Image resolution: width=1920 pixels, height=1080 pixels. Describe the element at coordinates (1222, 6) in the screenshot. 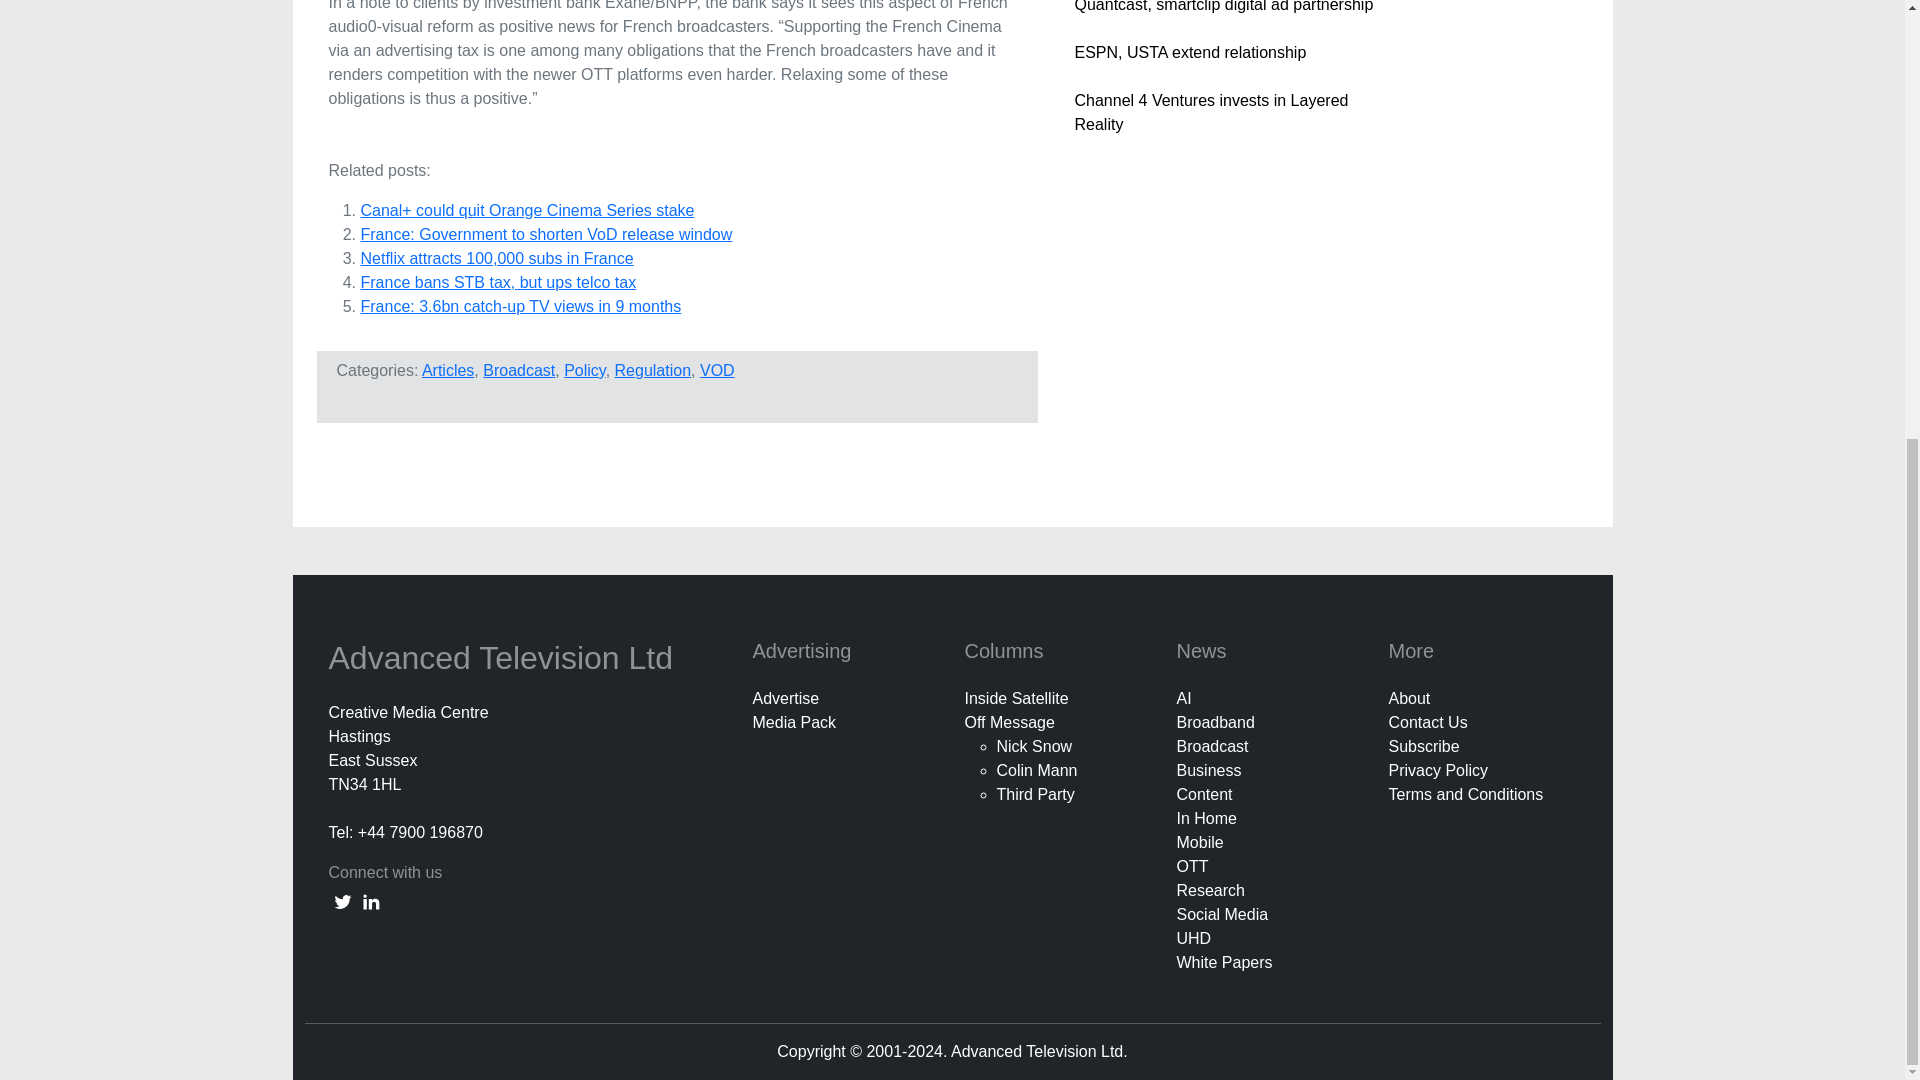

I see `Quantcast, smartclip digital ad partnership` at that location.